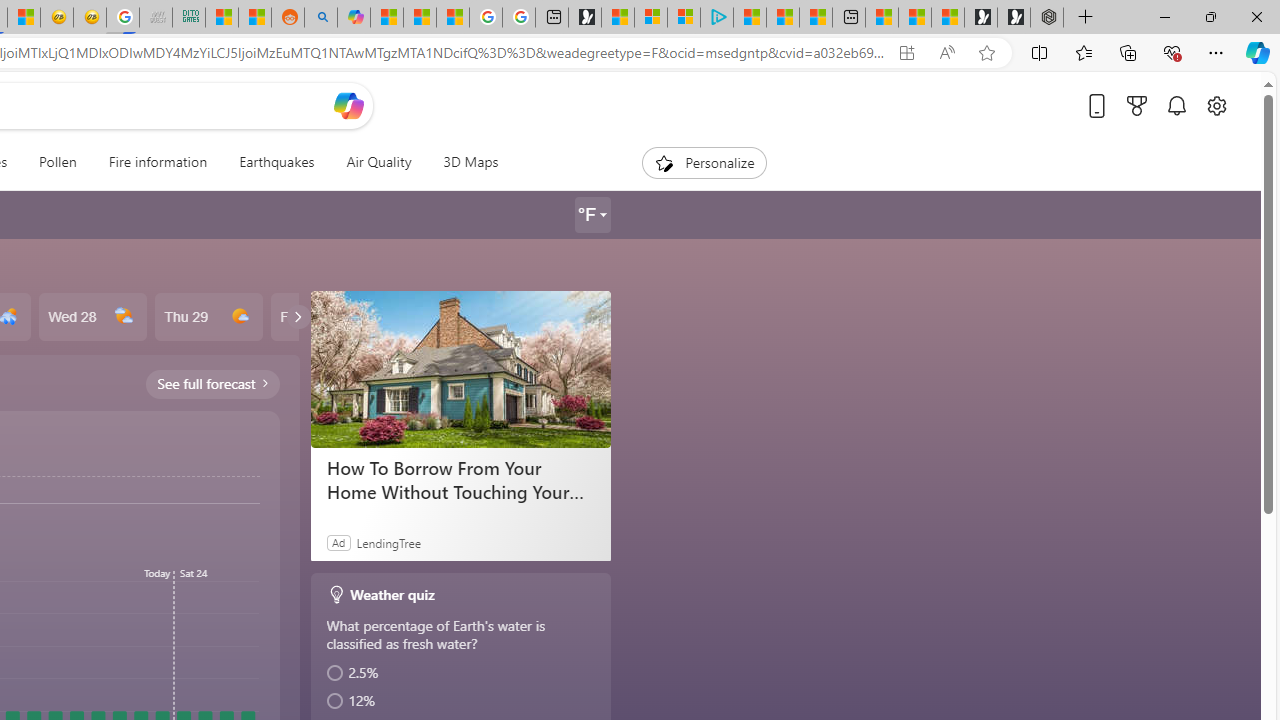  What do you see at coordinates (57, 162) in the screenshot?
I see `Pollen` at bounding box center [57, 162].